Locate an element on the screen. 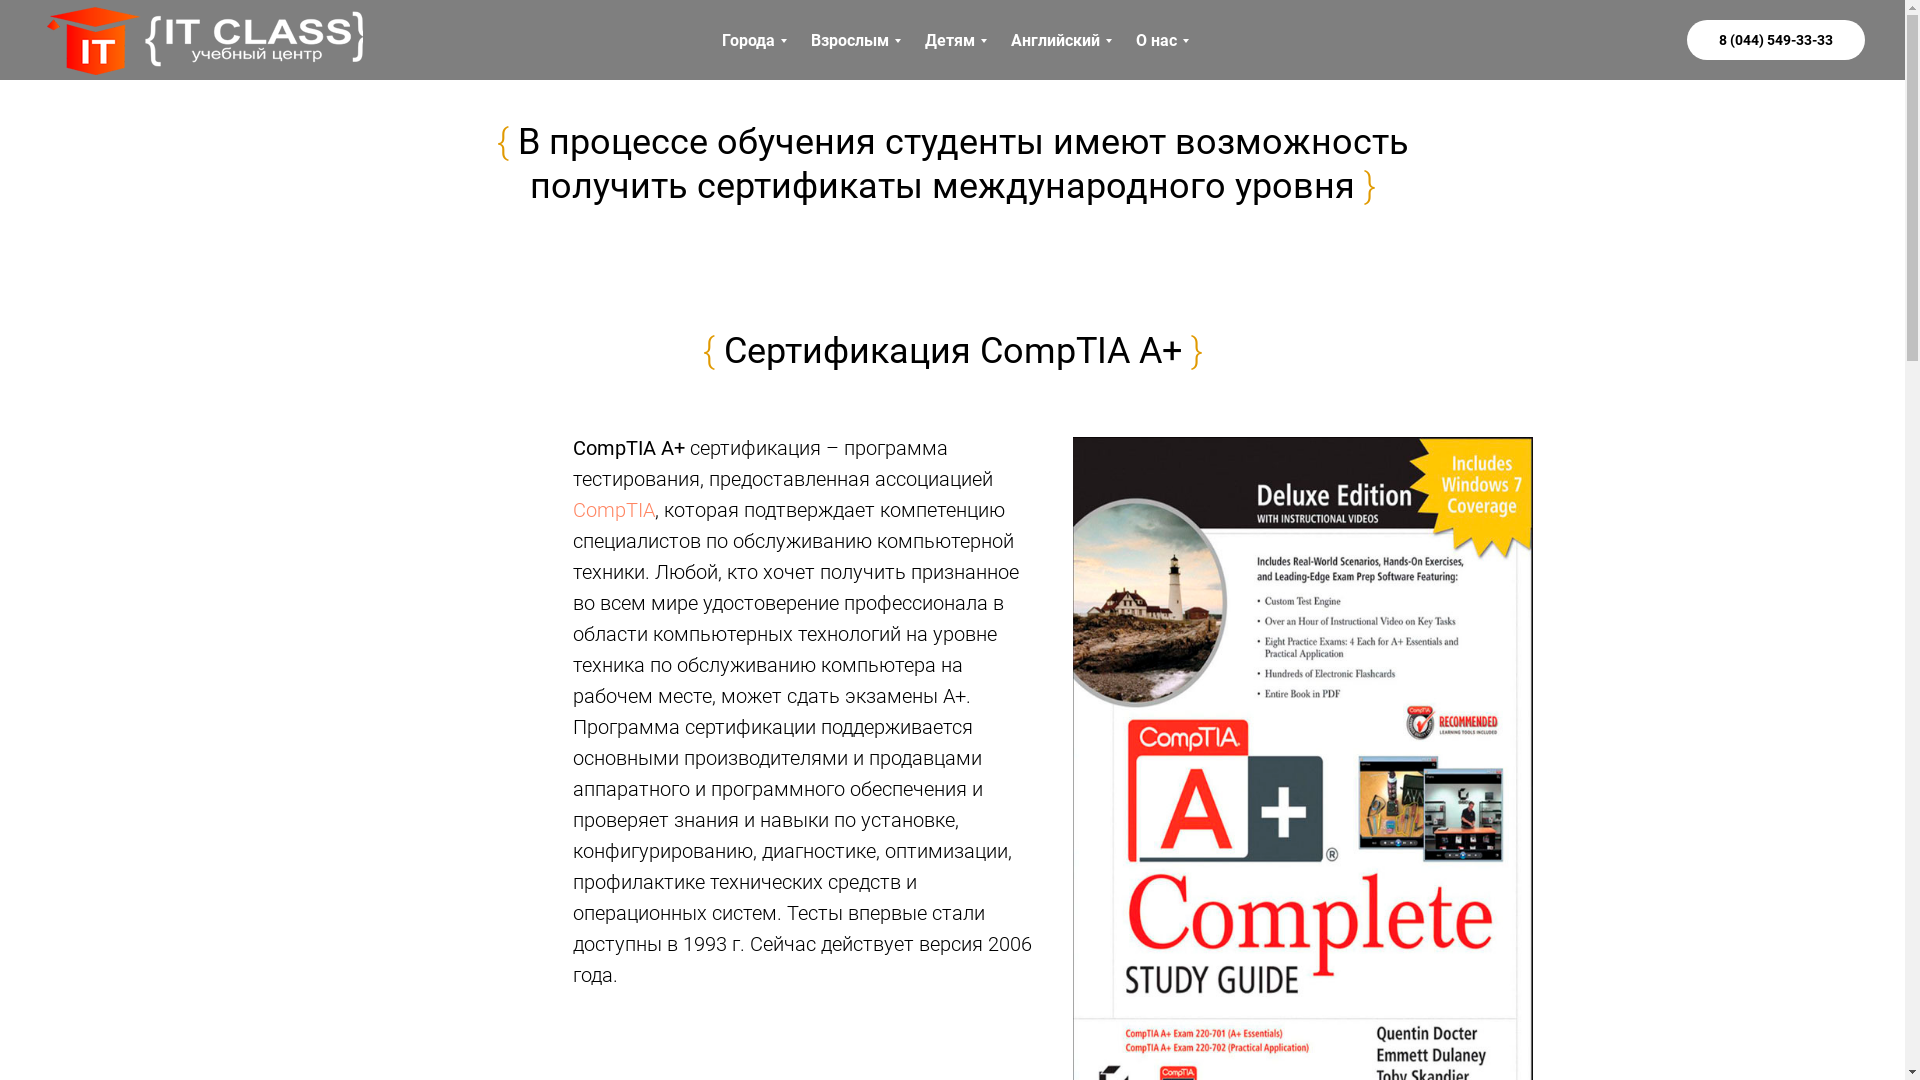 The width and height of the screenshot is (1920, 1080). 8 (044) 549-33-33 is located at coordinates (1776, 40).